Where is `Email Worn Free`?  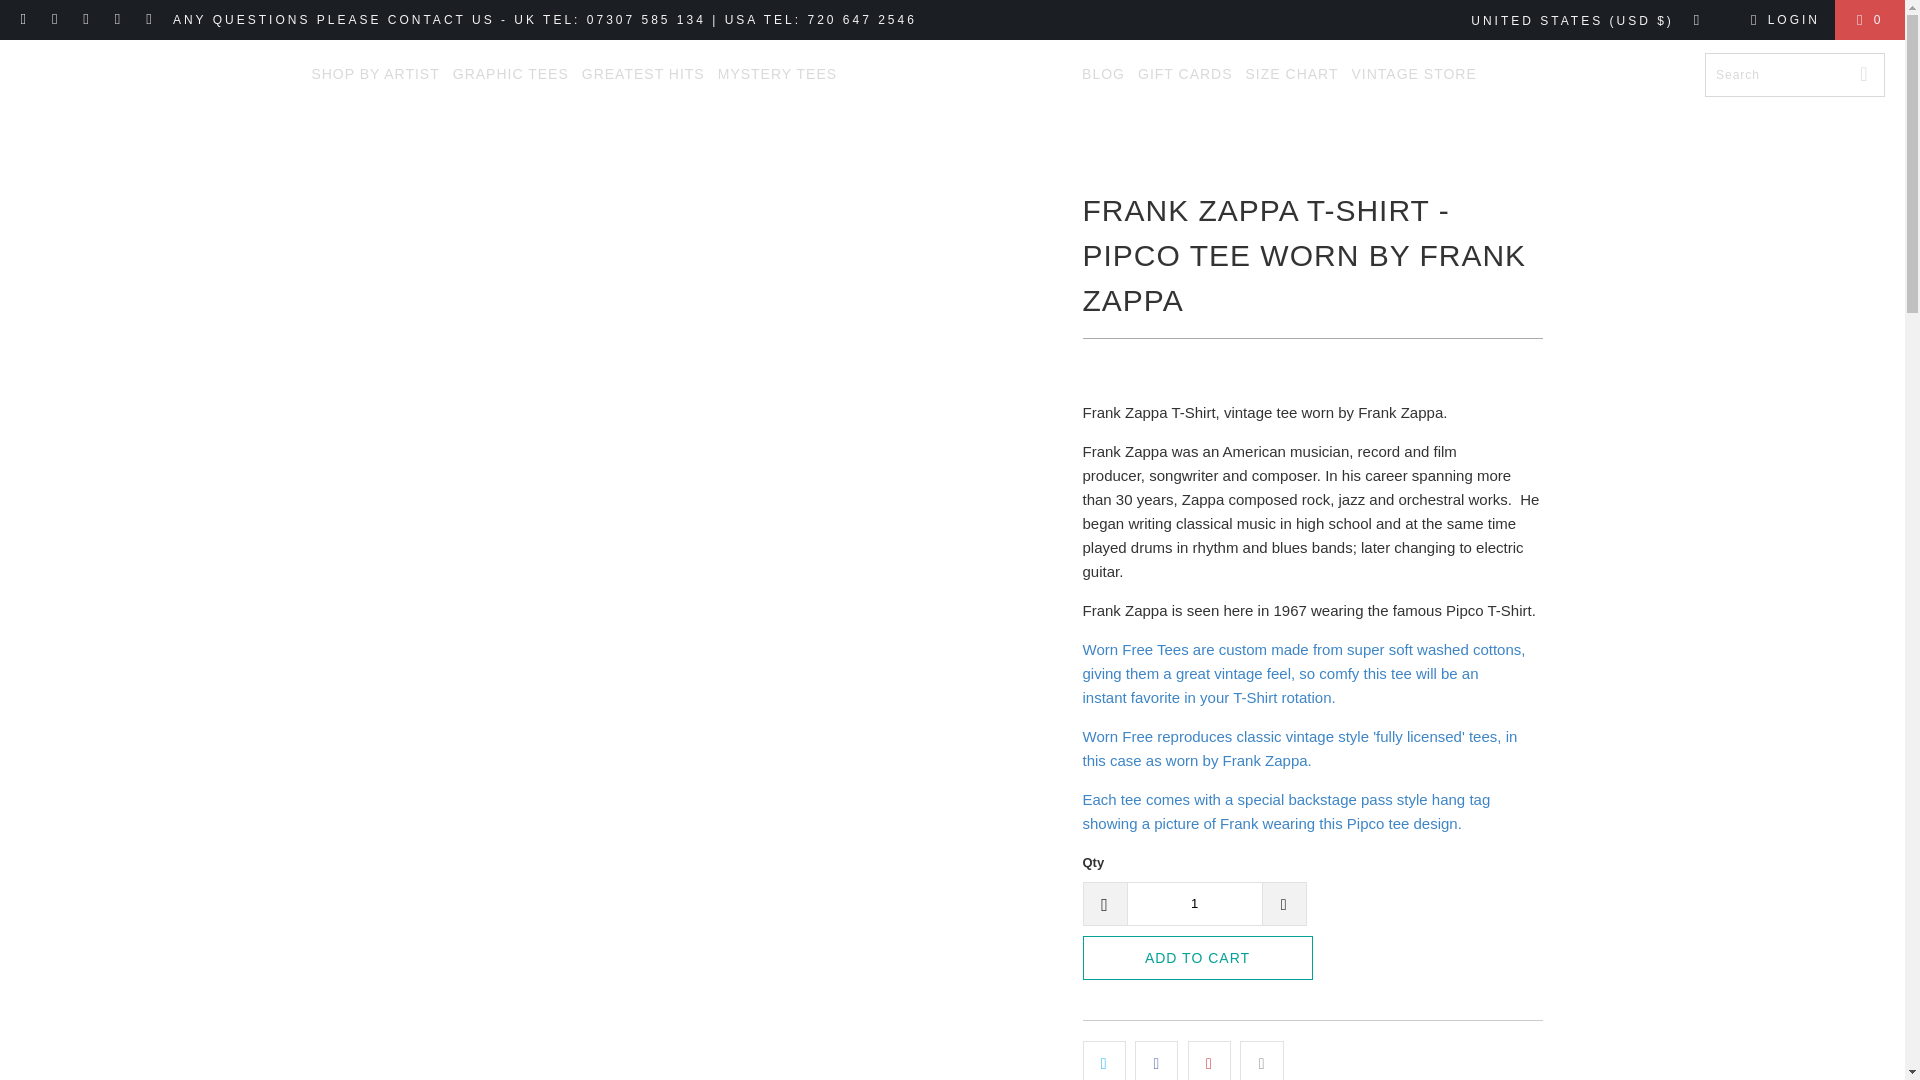
Email Worn Free is located at coordinates (24, 20).